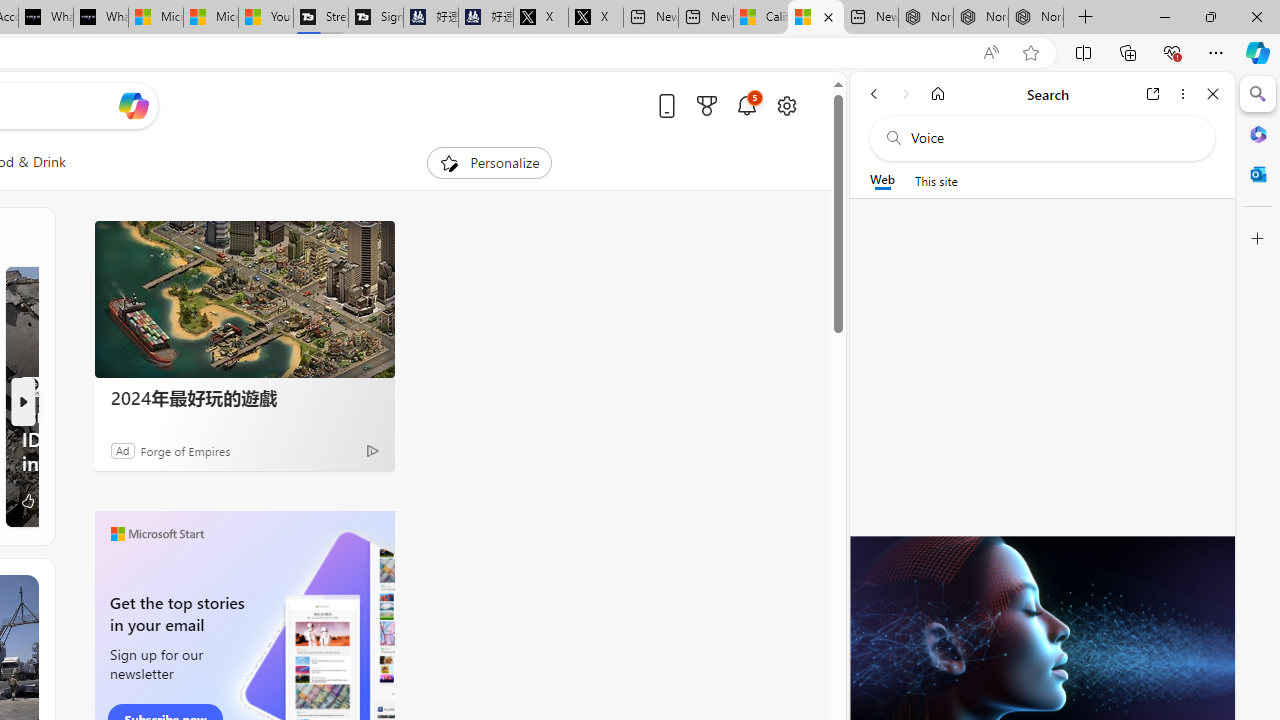 The height and width of the screenshot is (720, 1280). What do you see at coordinates (746, 105) in the screenshot?
I see `Notifications` at bounding box center [746, 105].